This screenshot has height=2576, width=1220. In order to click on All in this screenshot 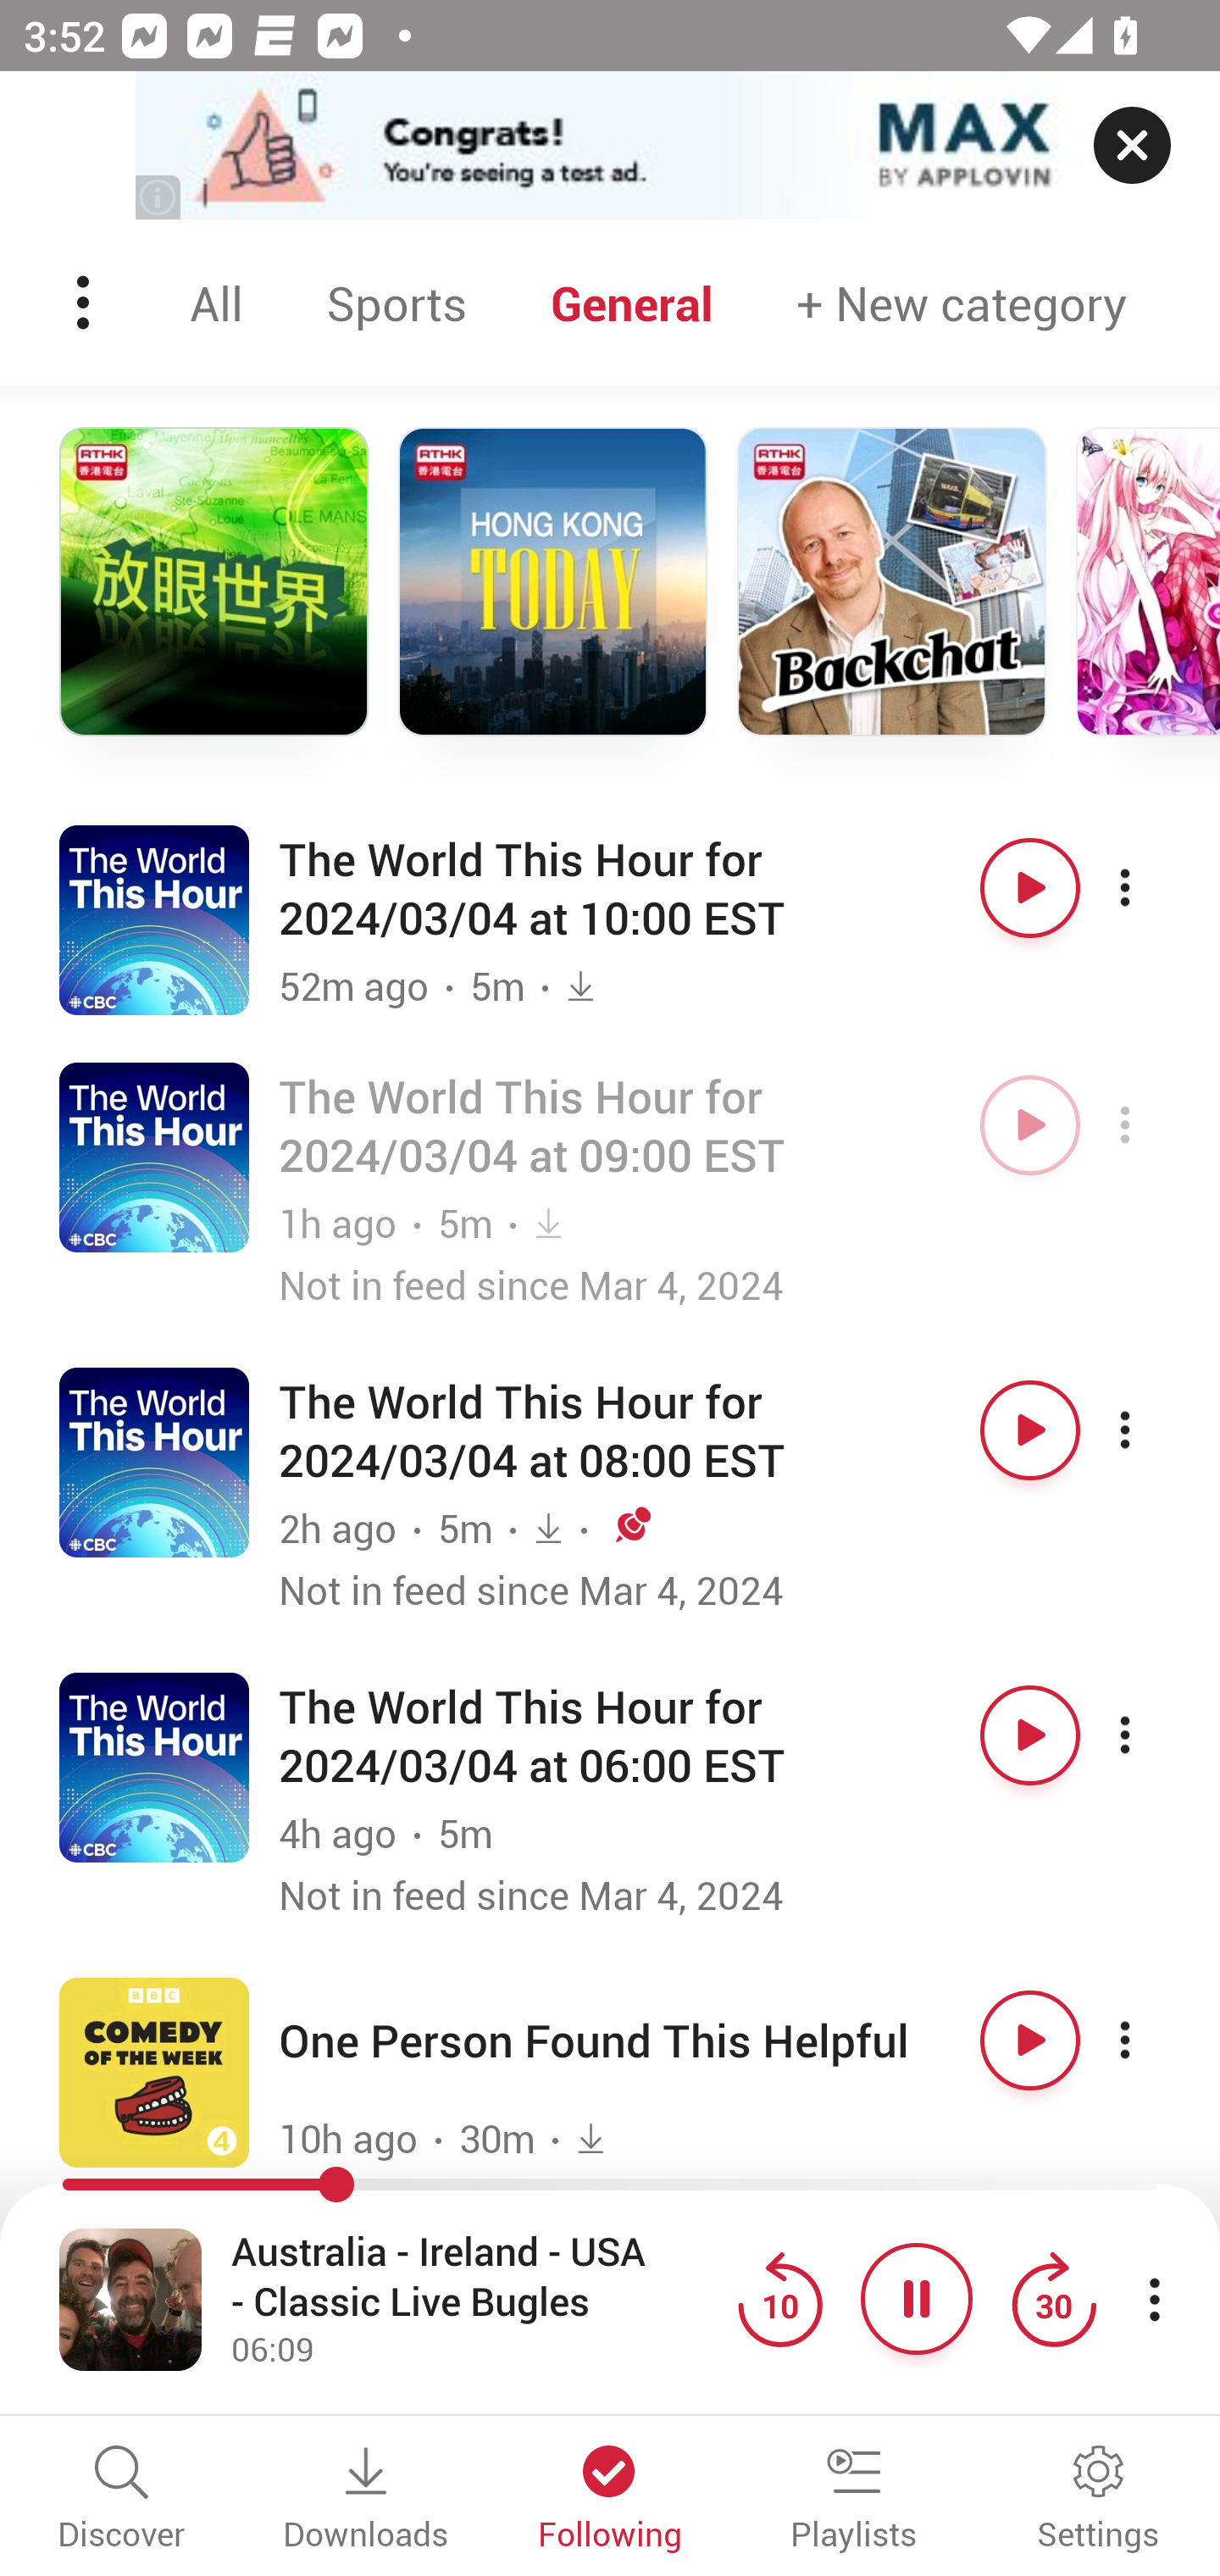, I will do `click(216, 303)`.